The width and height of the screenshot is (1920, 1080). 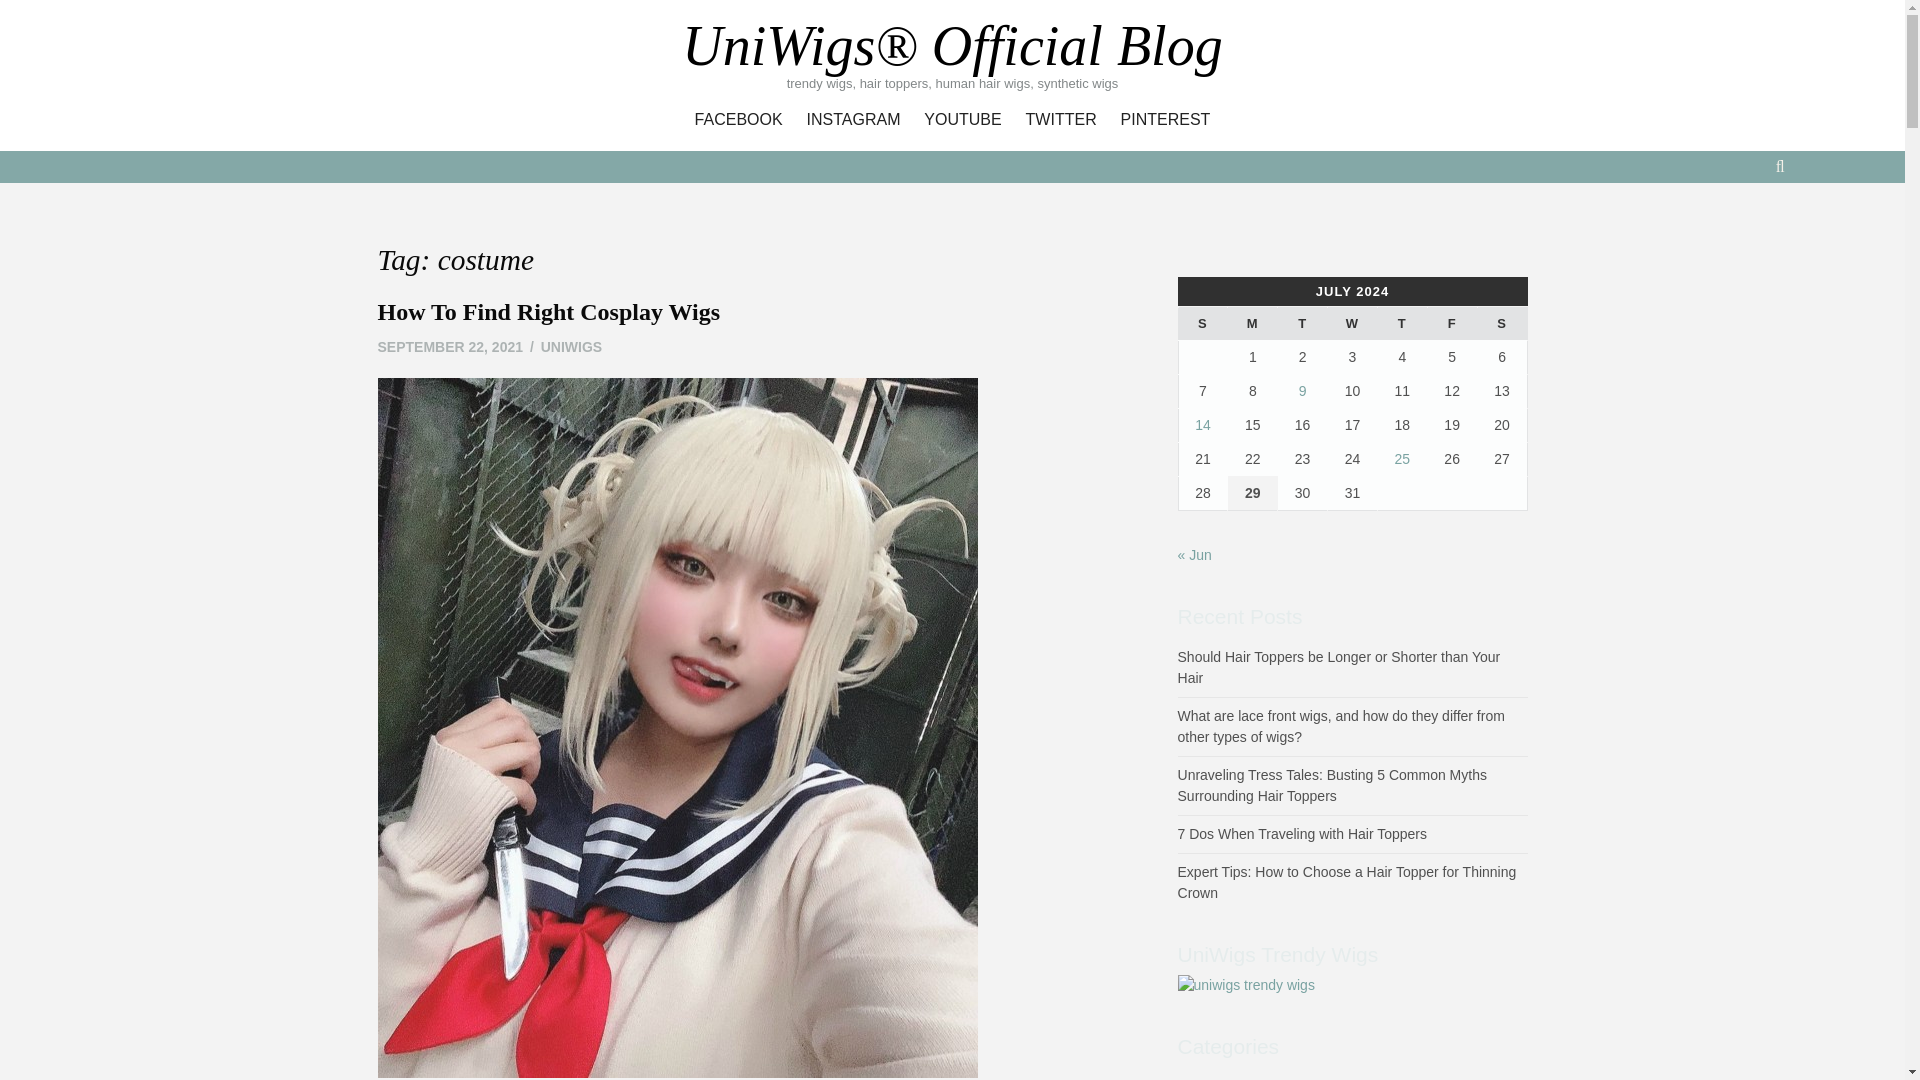 What do you see at coordinates (1203, 324) in the screenshot?
I see `Sunday` at bounding box center [1203, 324].